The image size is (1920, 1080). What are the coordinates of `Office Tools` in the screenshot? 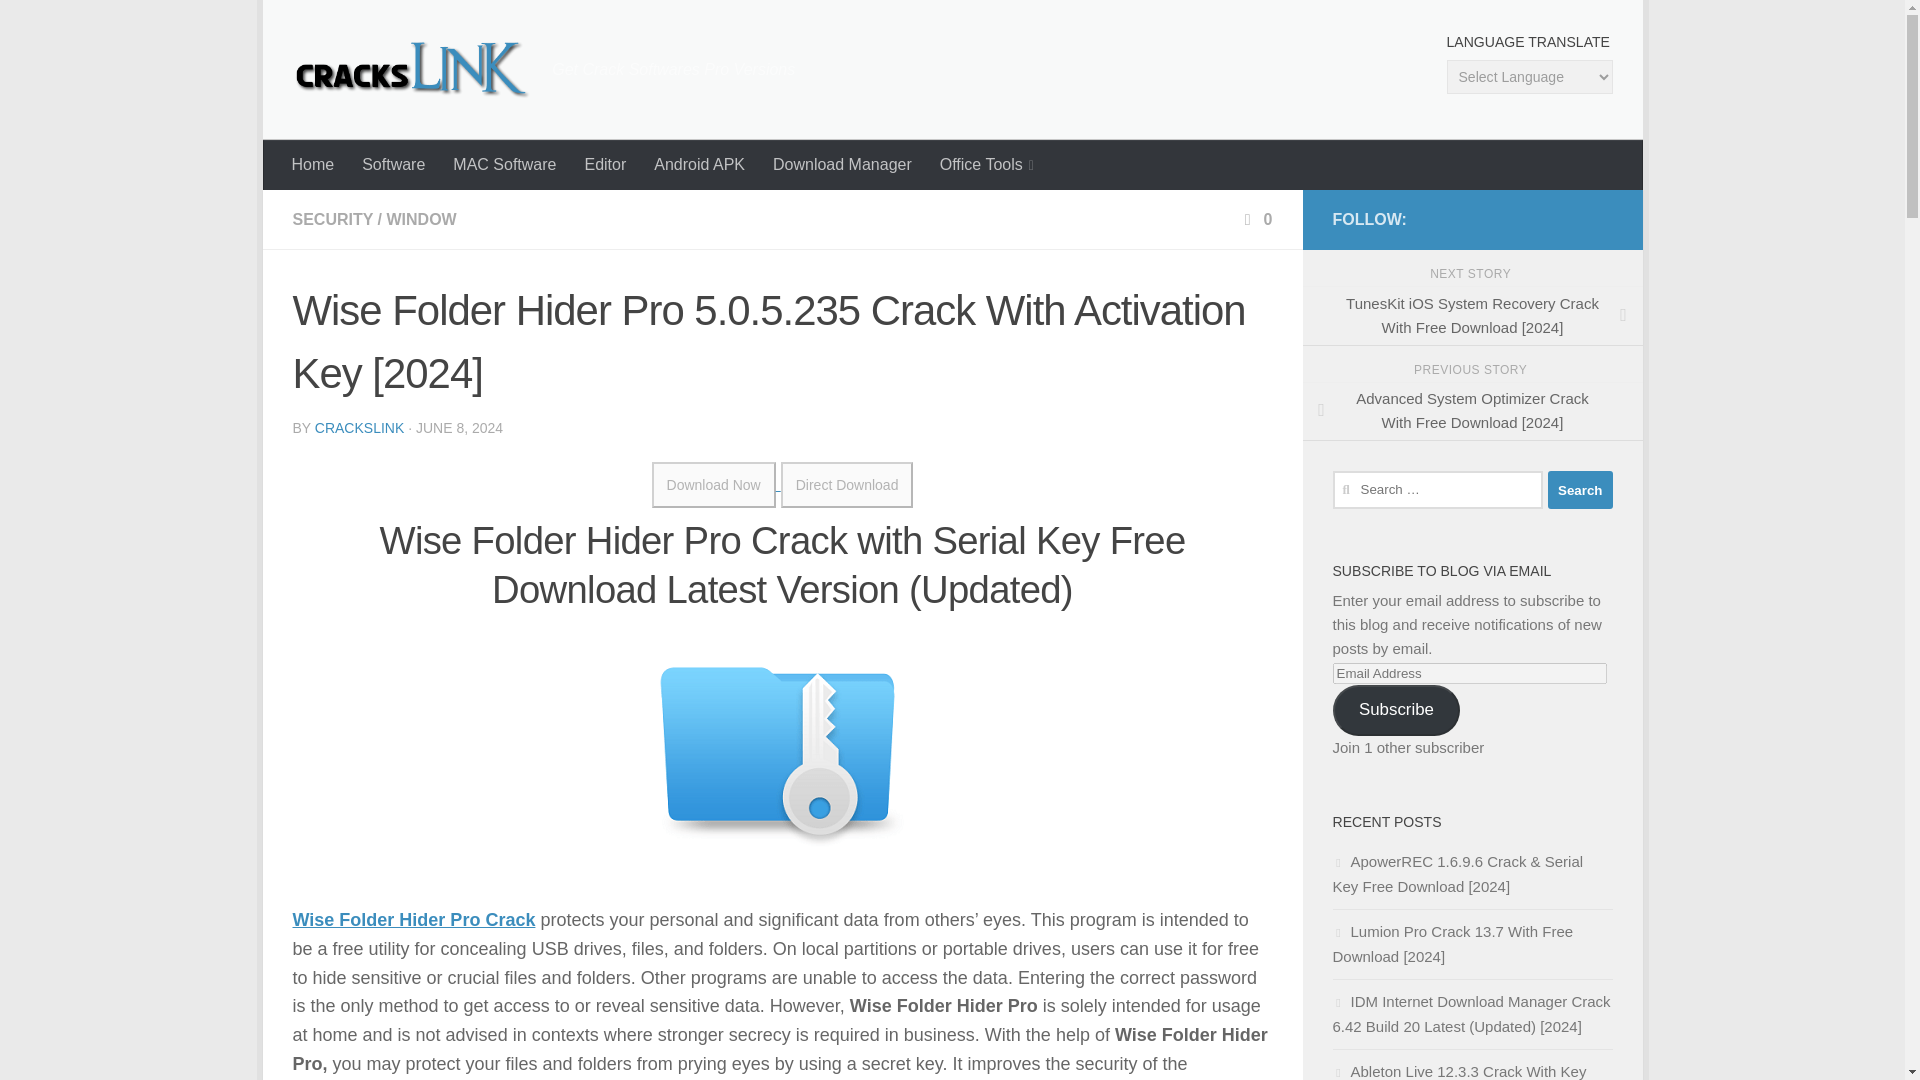 It's located at (986, 165).